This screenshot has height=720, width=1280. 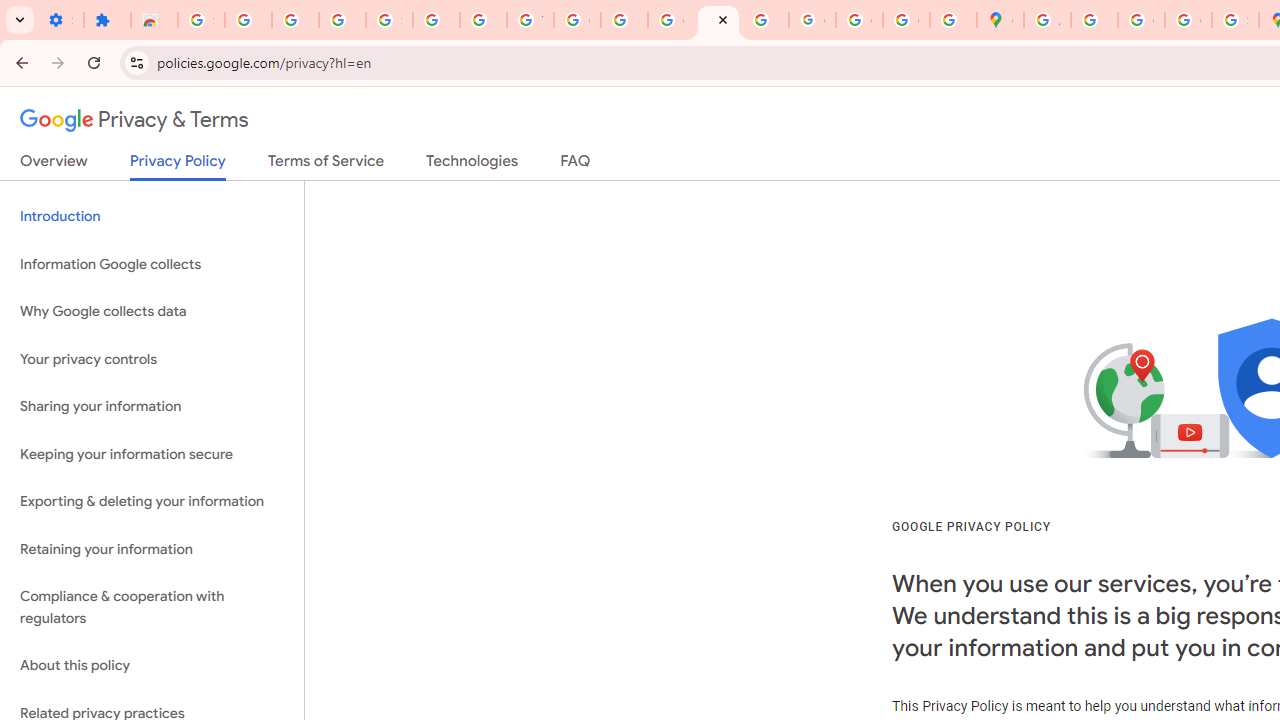 I want to click on Keeping your information secure, so click(x=152, y=454).